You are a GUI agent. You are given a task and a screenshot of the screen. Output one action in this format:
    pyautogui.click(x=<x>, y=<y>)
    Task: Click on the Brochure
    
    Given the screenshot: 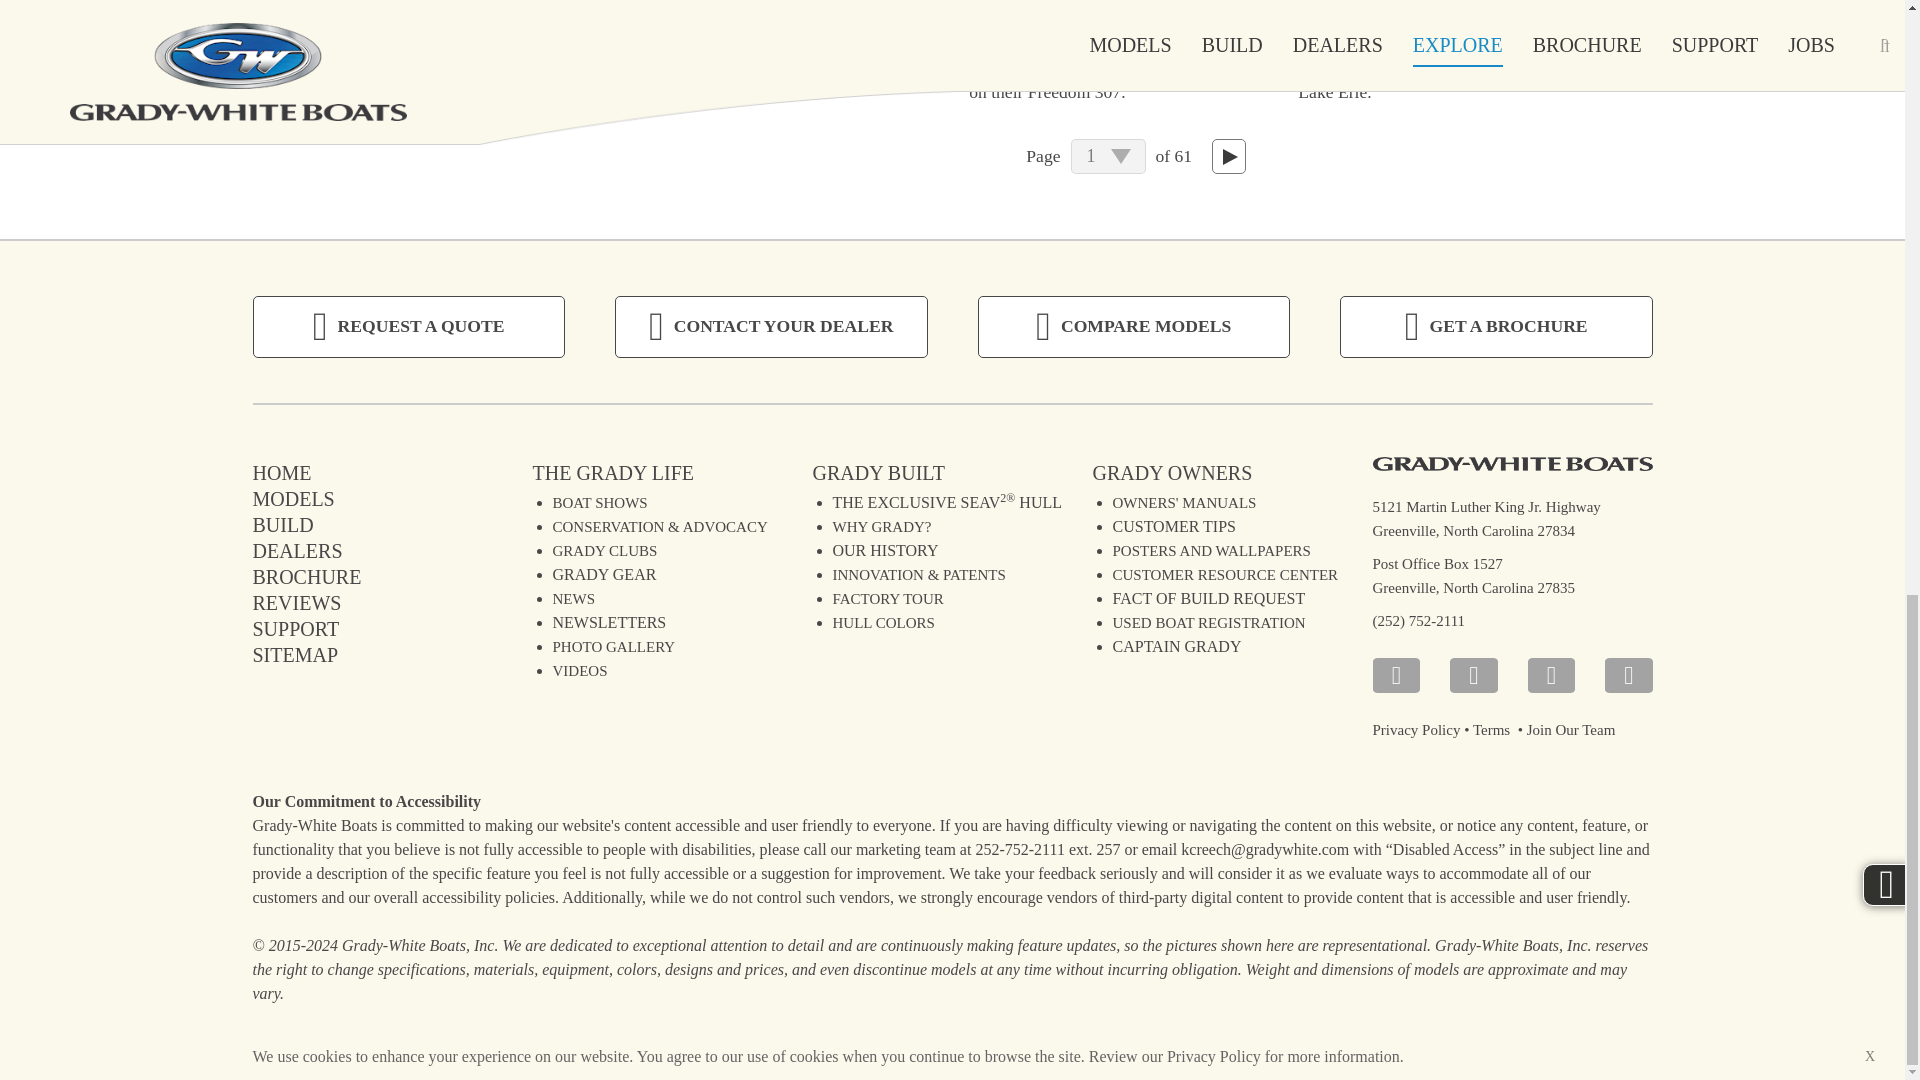 What is the action you would take?
    pyautogui.click(x=306, y=576)
    